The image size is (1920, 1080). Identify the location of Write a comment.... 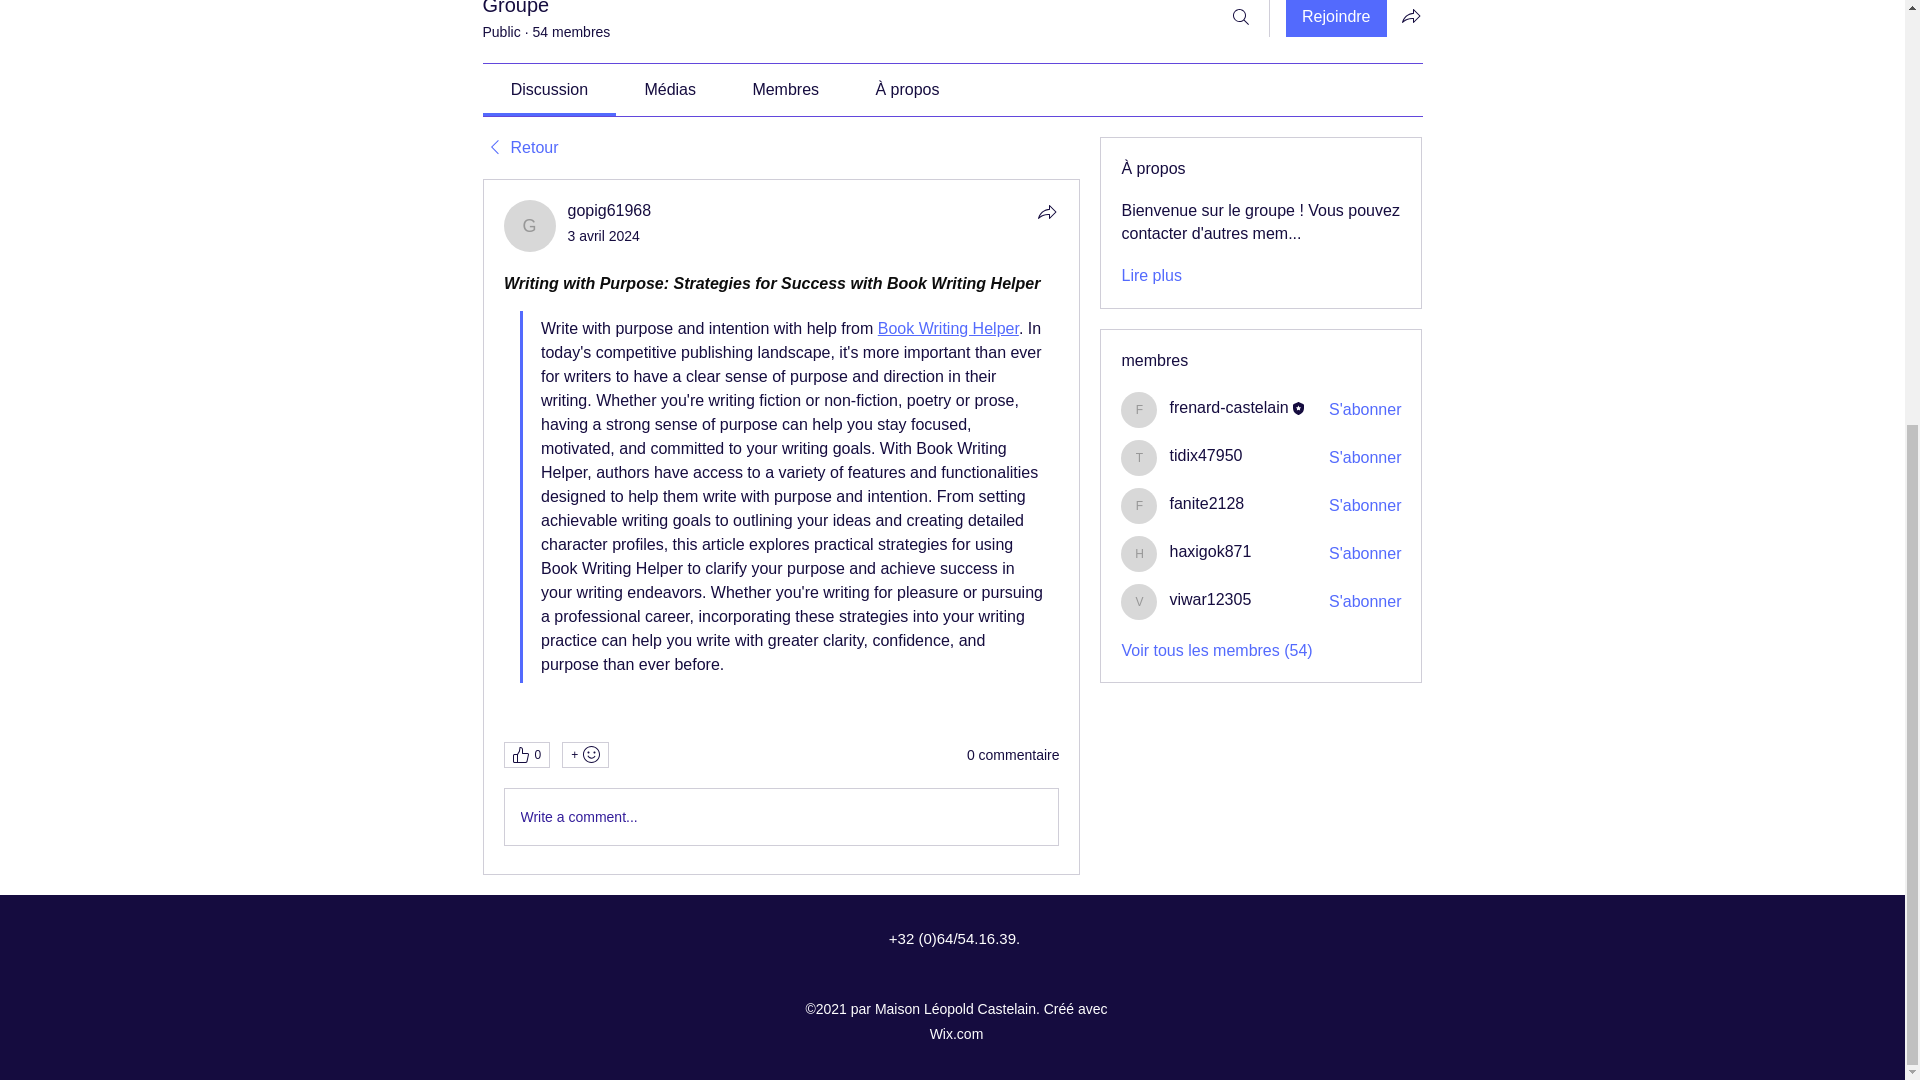
(780, 816).